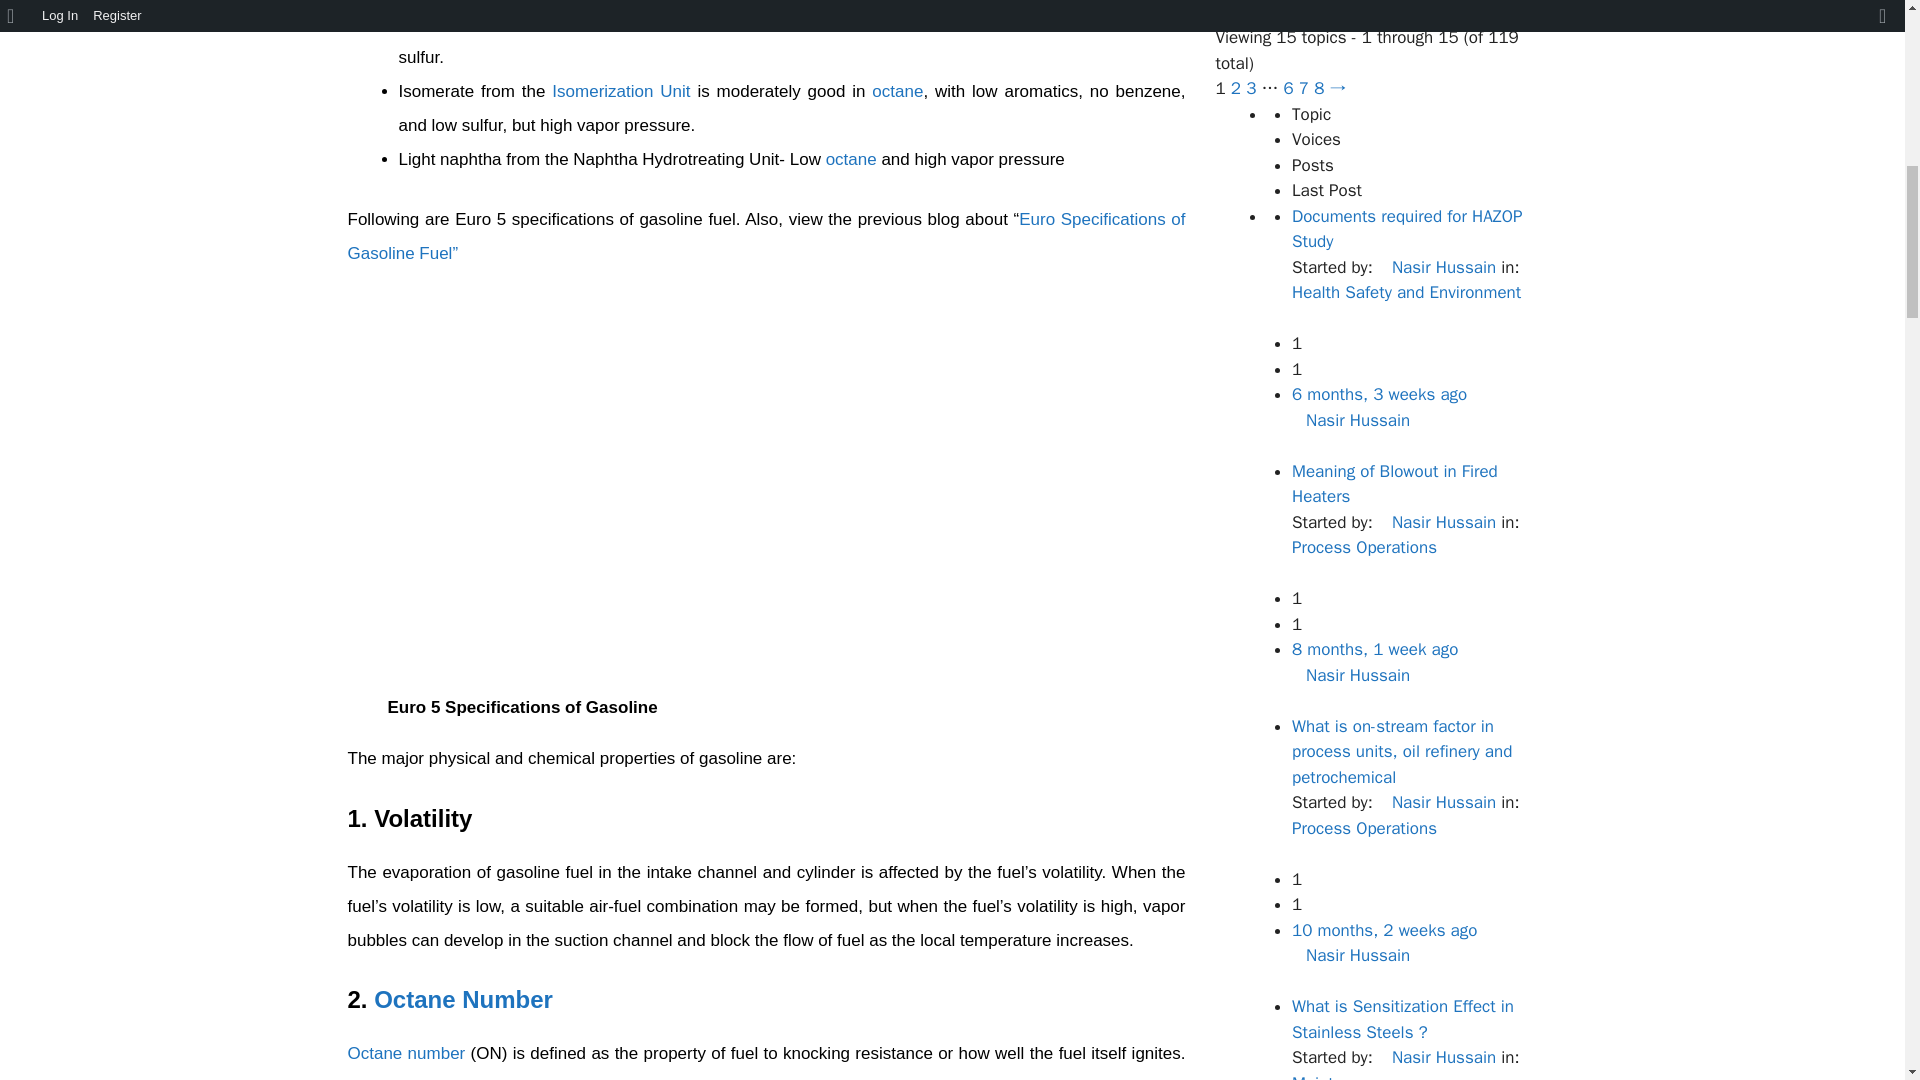 The height and width of the screenshot is (1080, 1920). I want to click on Documents required for HAZOP Study, so click(1379, 394).